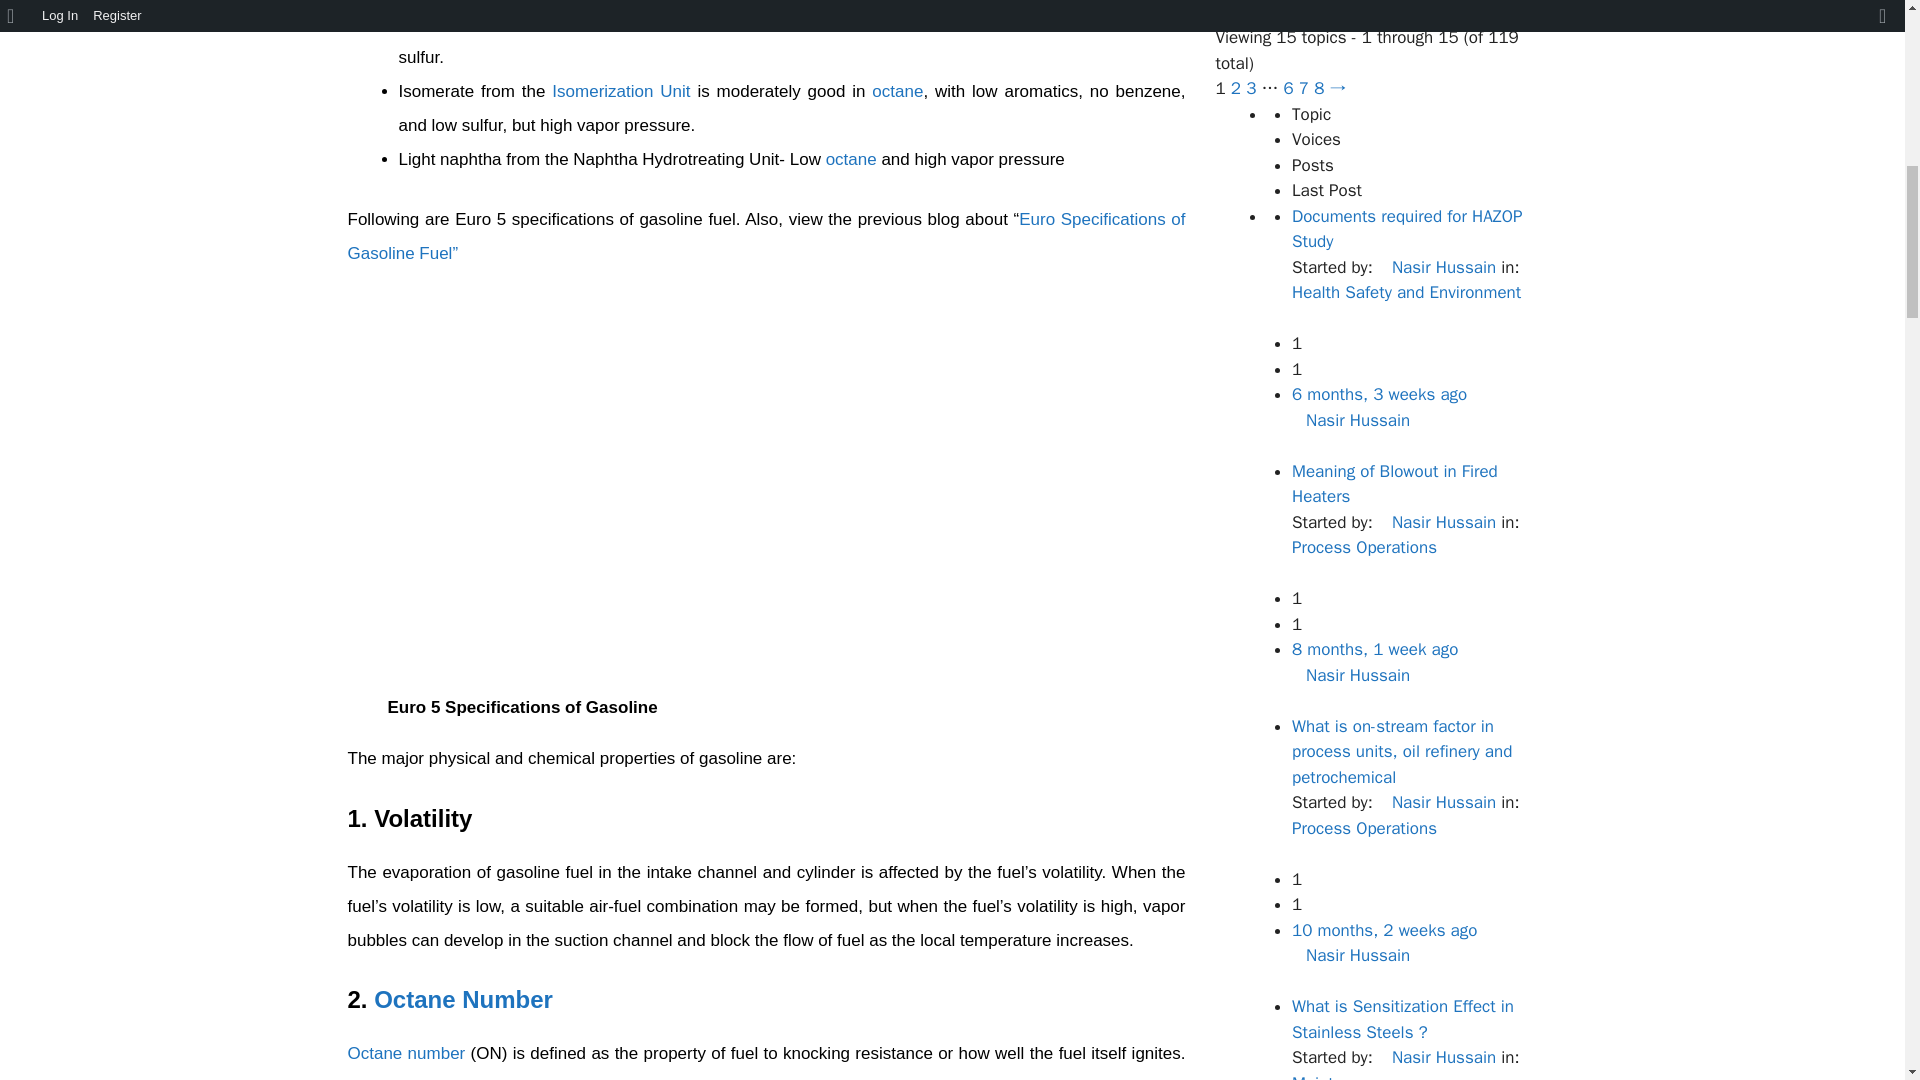 The height and width of the screenshot is (1080, 1920). I want to click on Documents required for HAZOP Study, so click(1379, 394).